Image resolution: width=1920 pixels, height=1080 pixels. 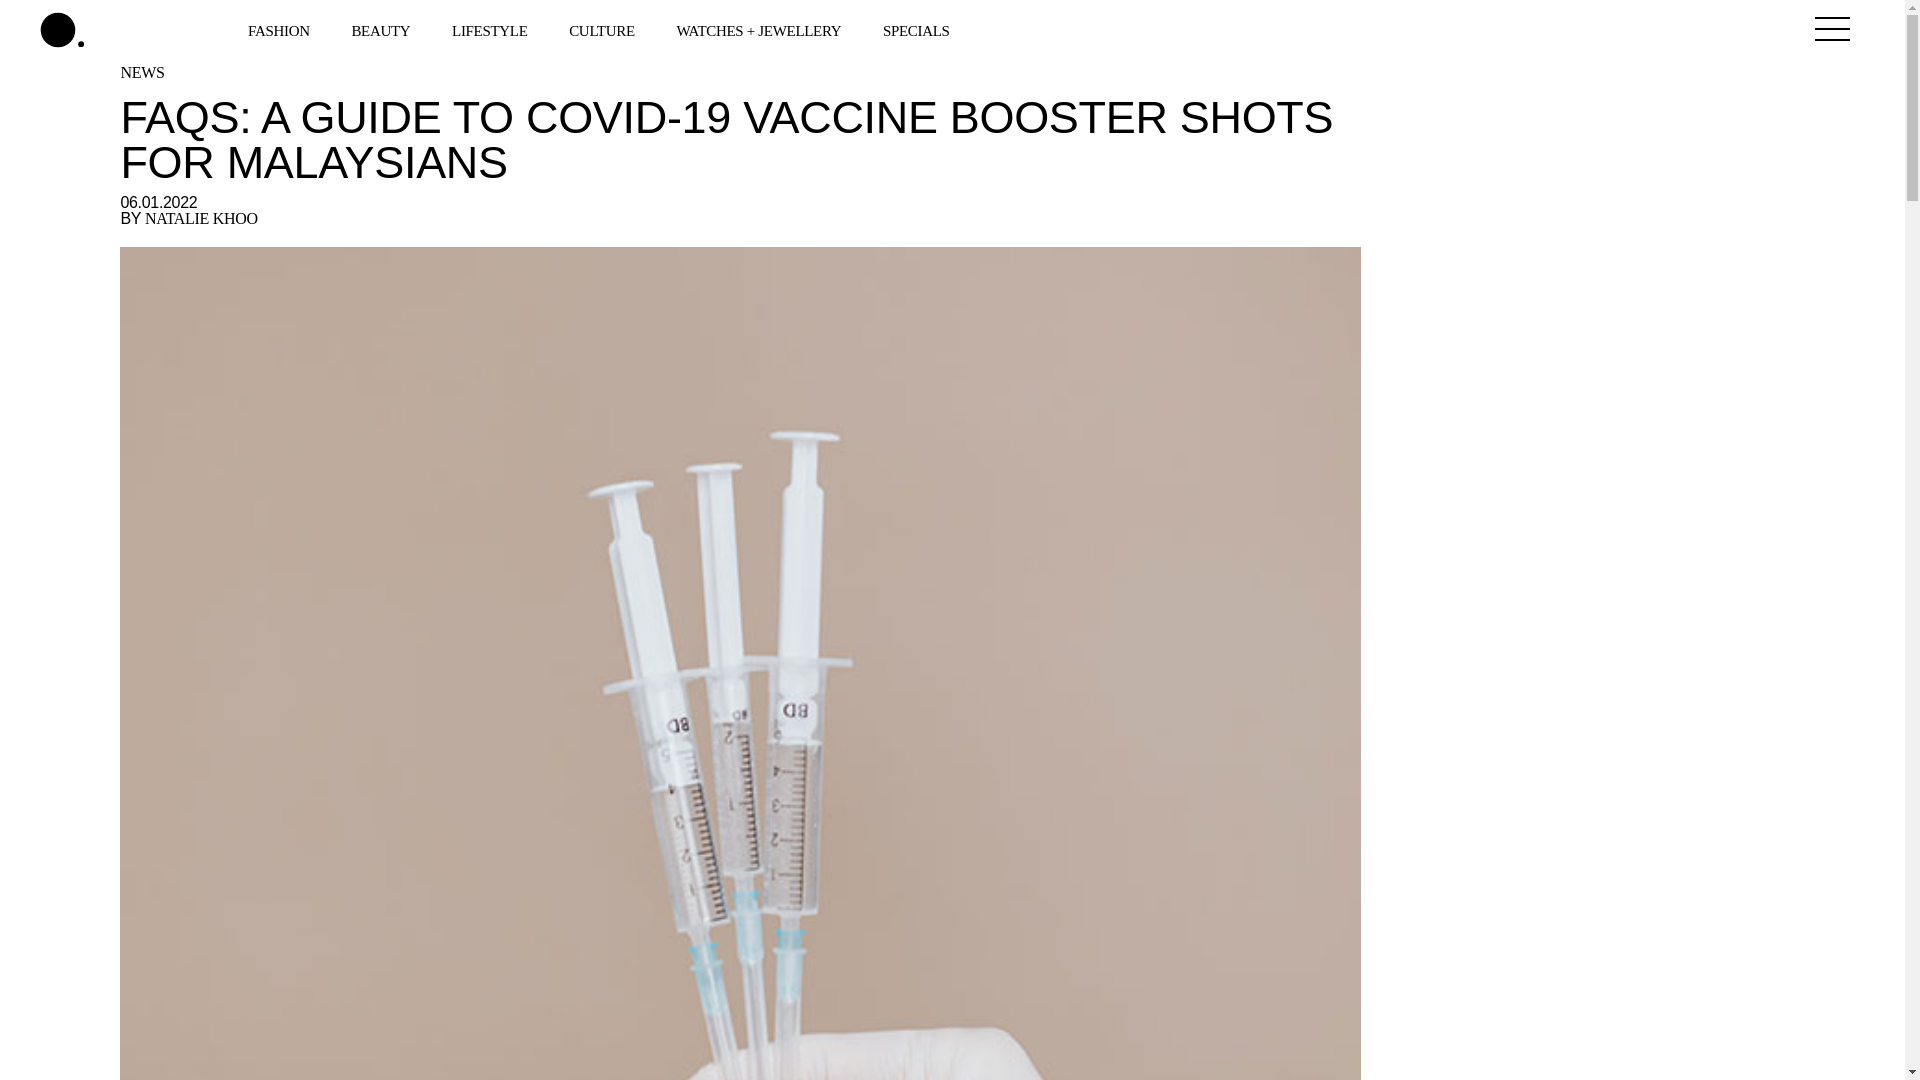 What do you see at coordinates (491, 29) in the screenshot?
I see `LIFESTYLE` at bounding box center [491, 29].